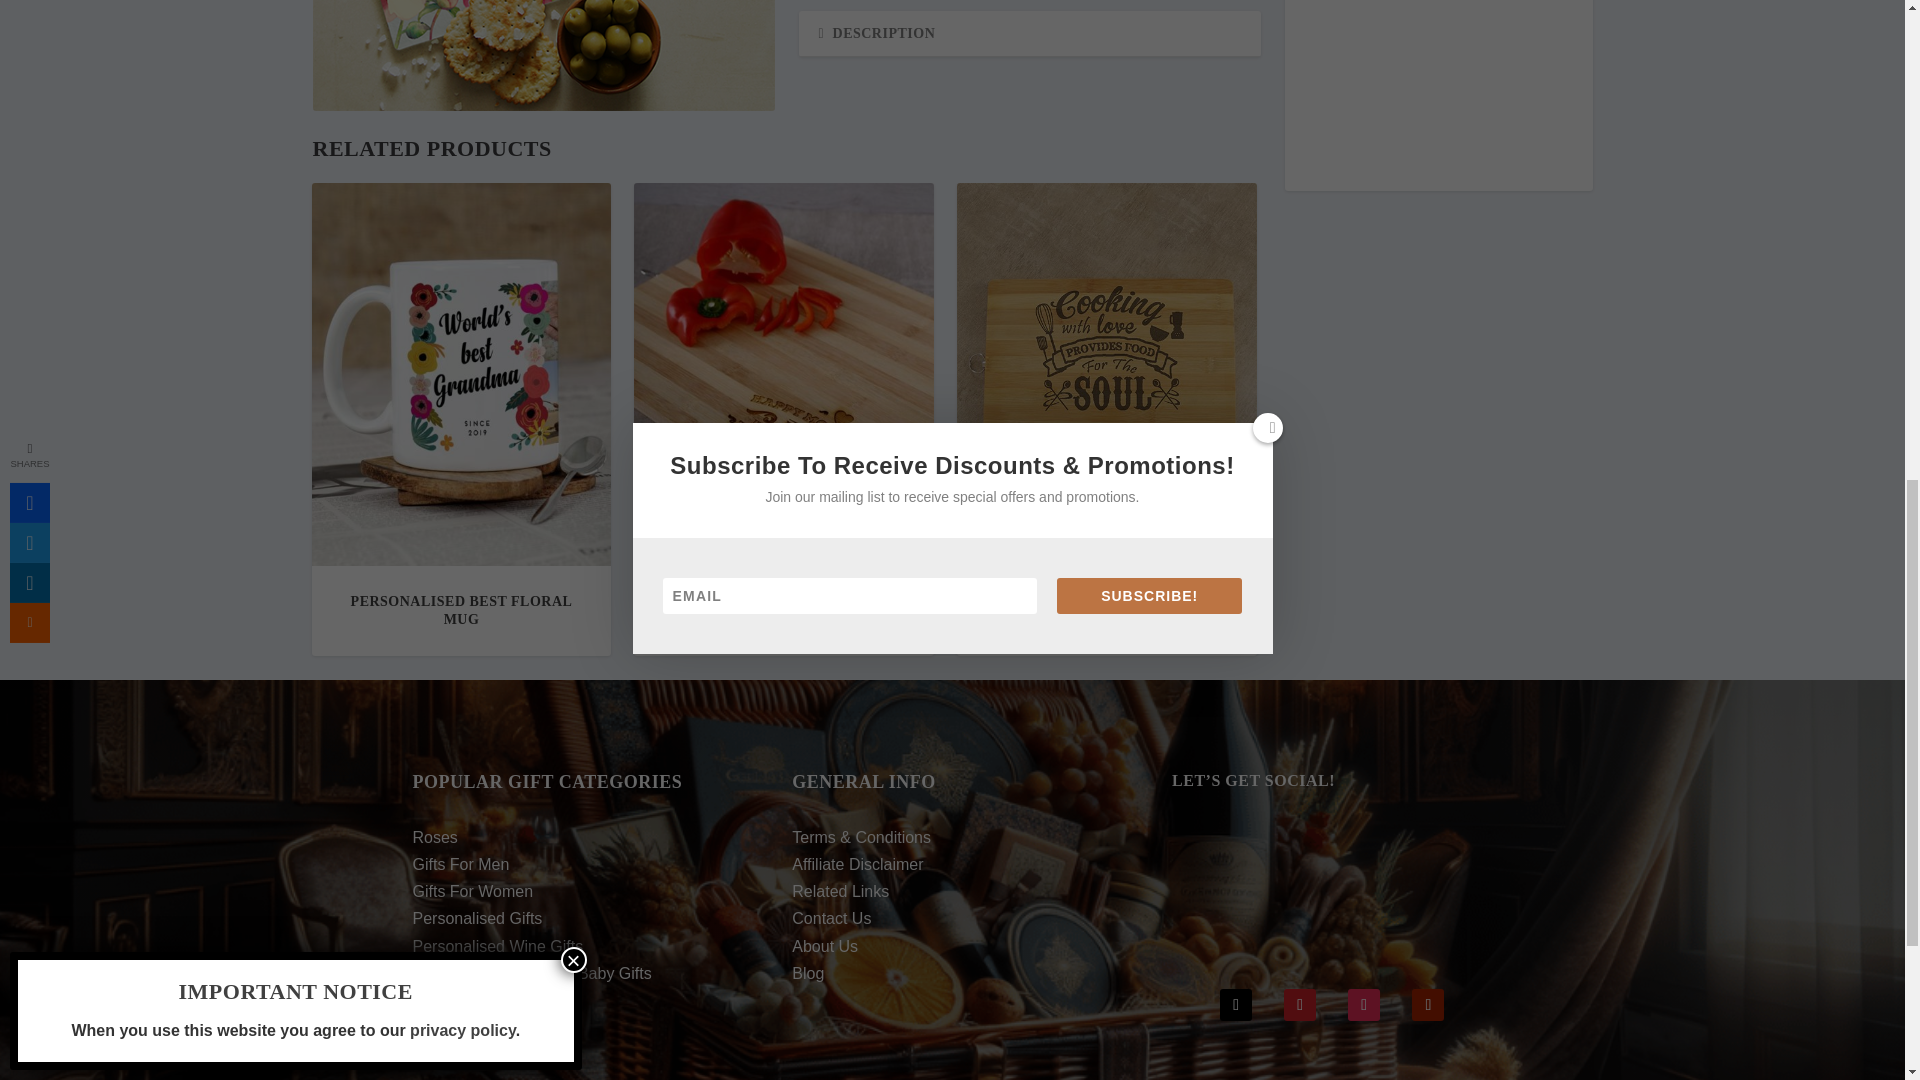  Describe the element at coordinates (1300, 1004) in the screenshot. I see `Follow on Pinterest` at that location.